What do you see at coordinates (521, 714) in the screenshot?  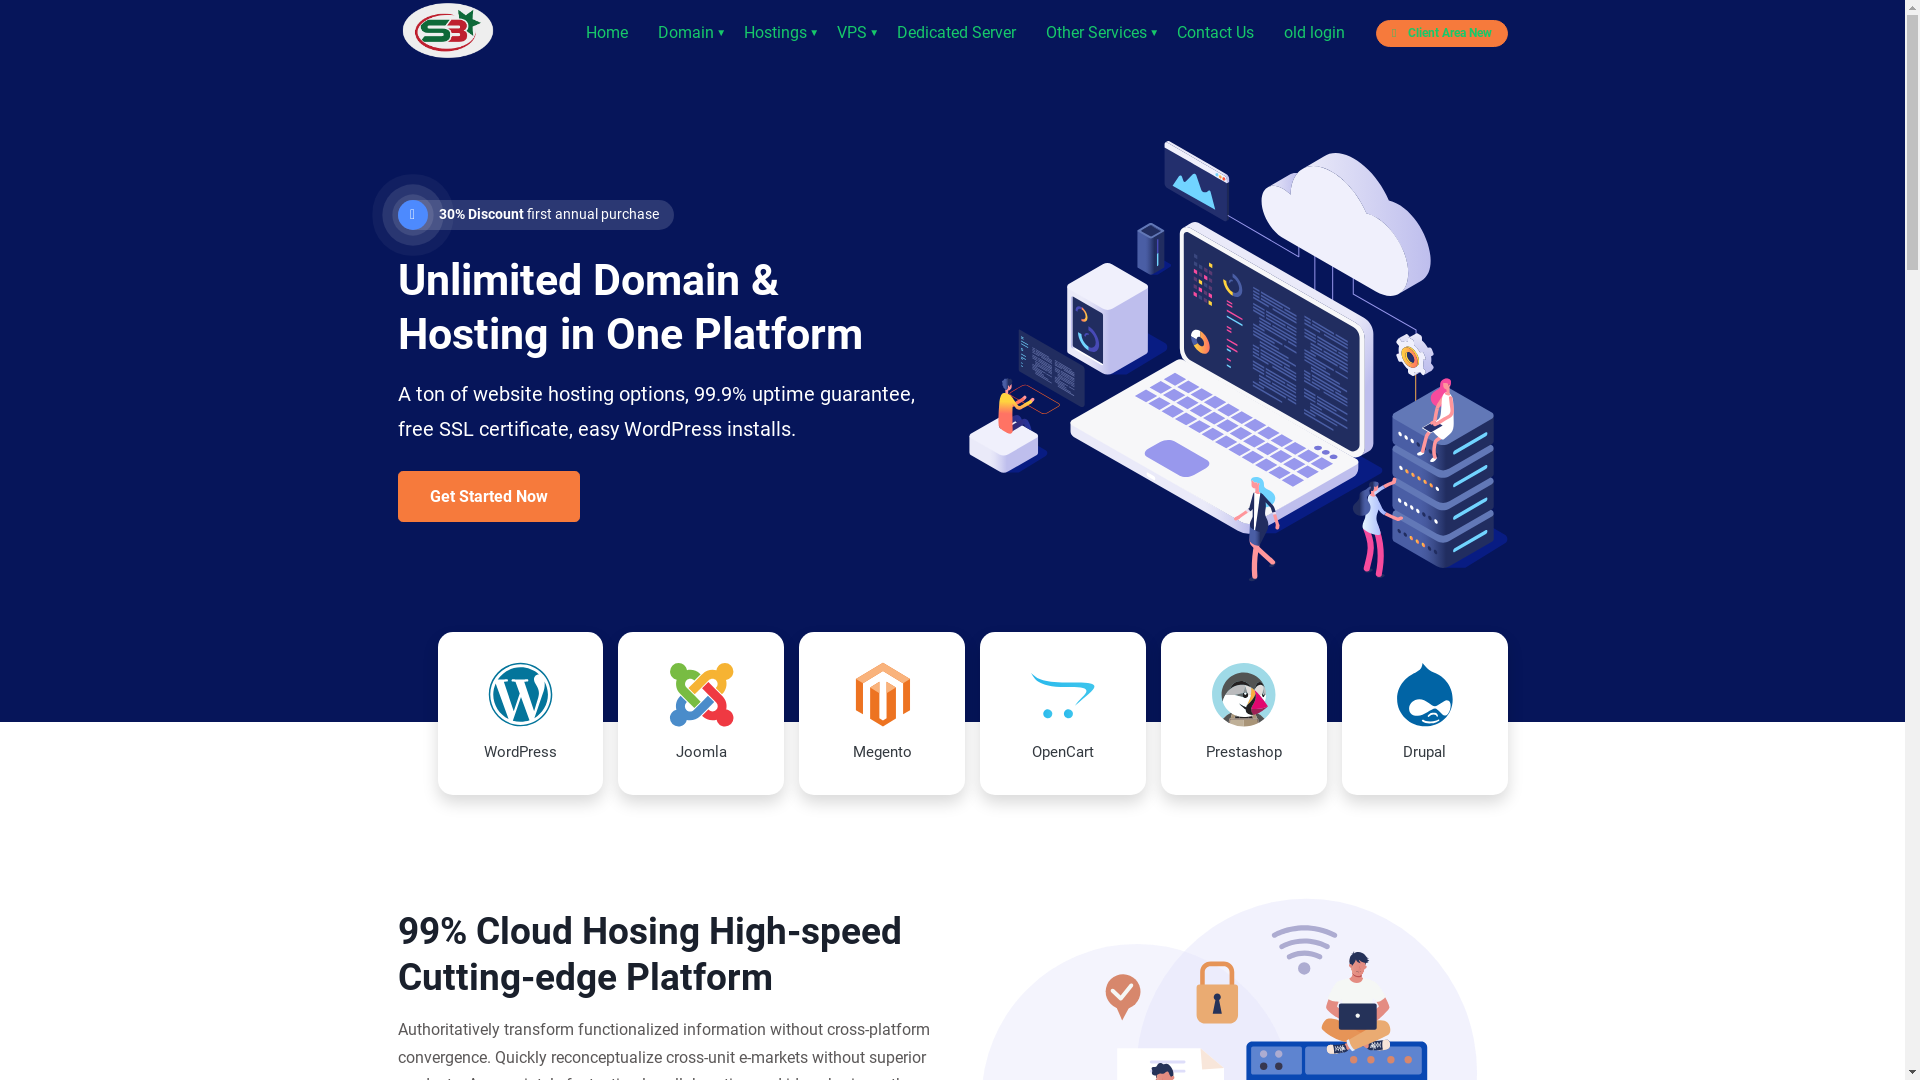 I see `WordPress` at bounding box center [521, 714].